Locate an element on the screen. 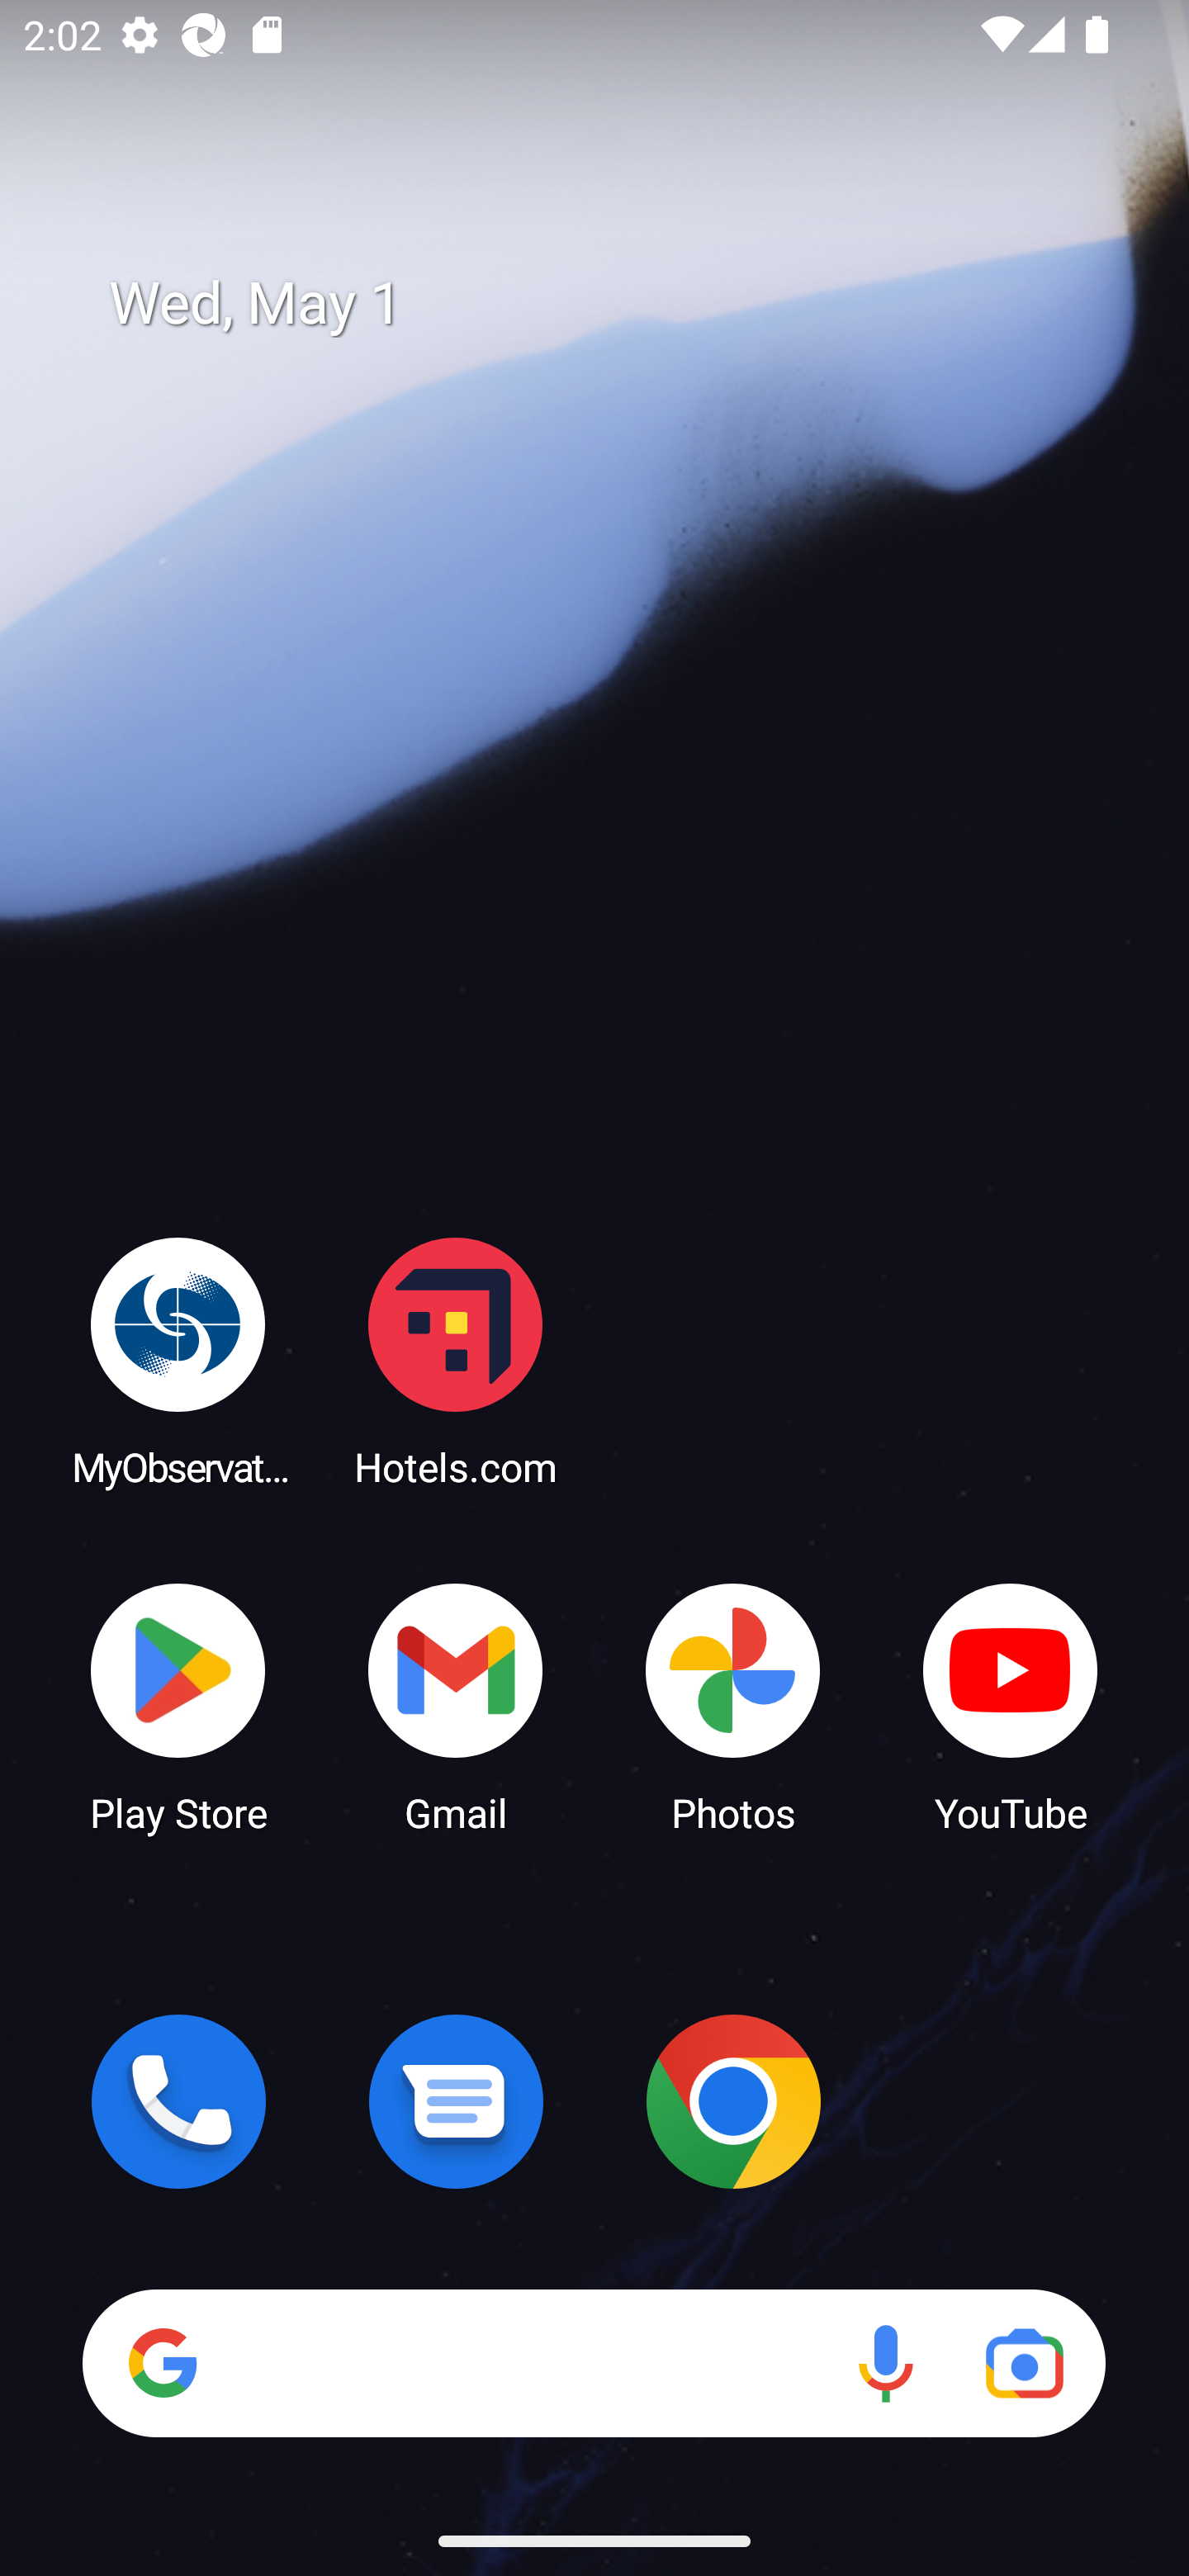 Image resolution: width=1189 pixels, height=2576 pixels. MyObservatory is located at coordinates (178, 1361).